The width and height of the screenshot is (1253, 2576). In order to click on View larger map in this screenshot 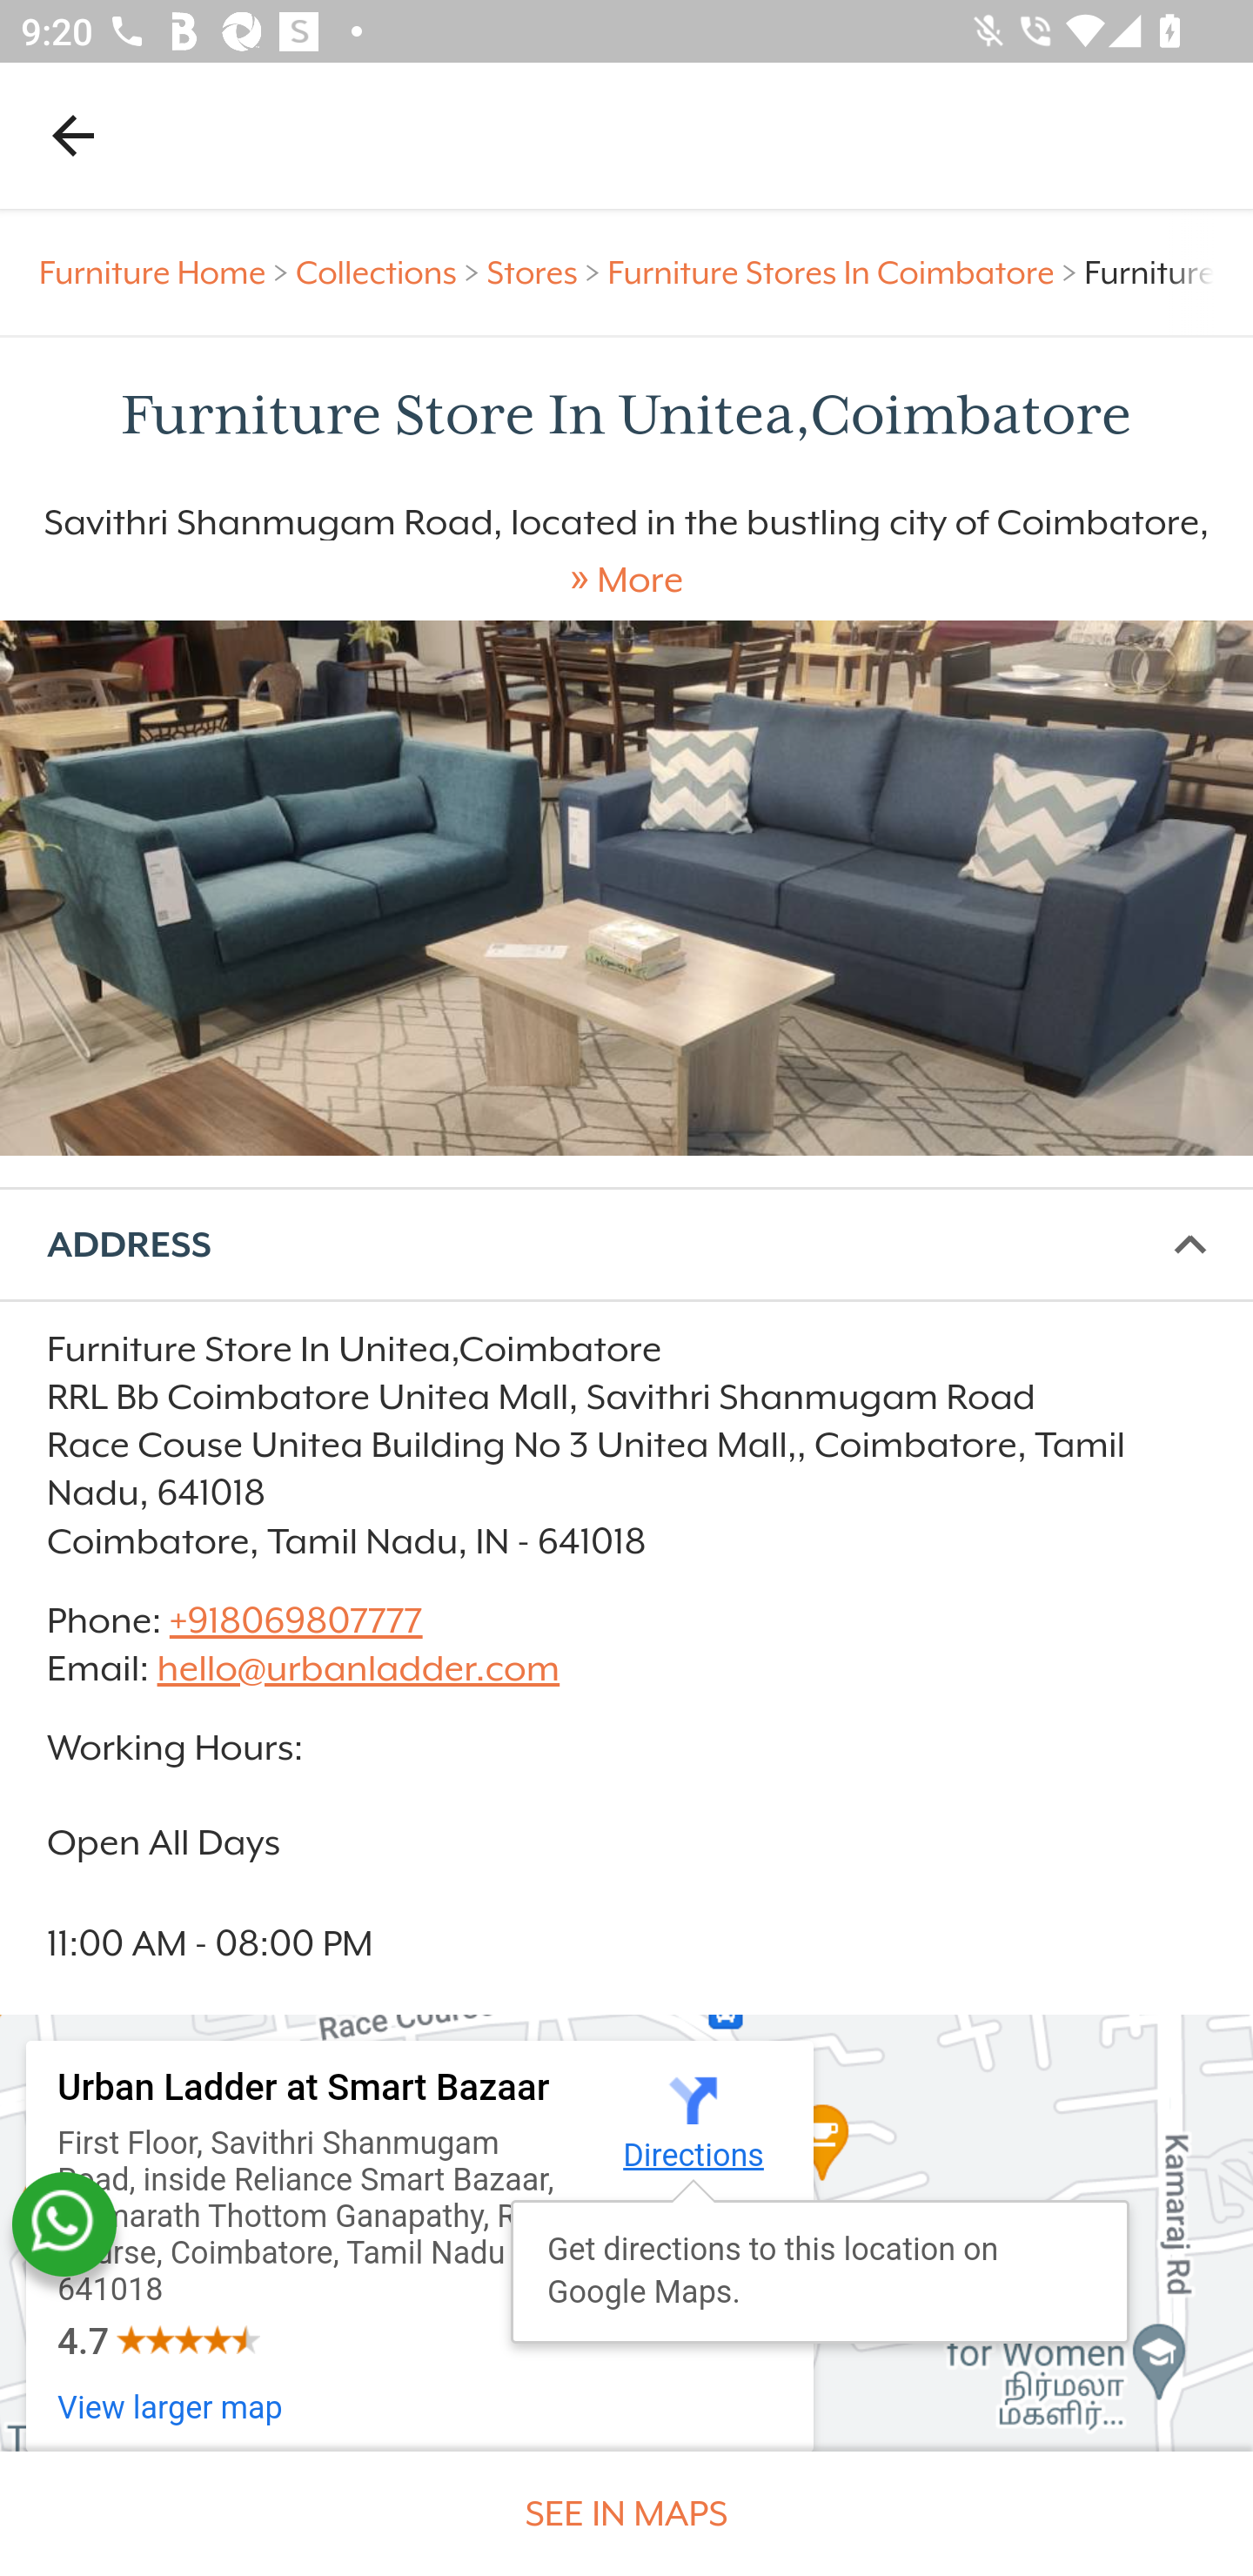, I will do `click(171, 2408)`.